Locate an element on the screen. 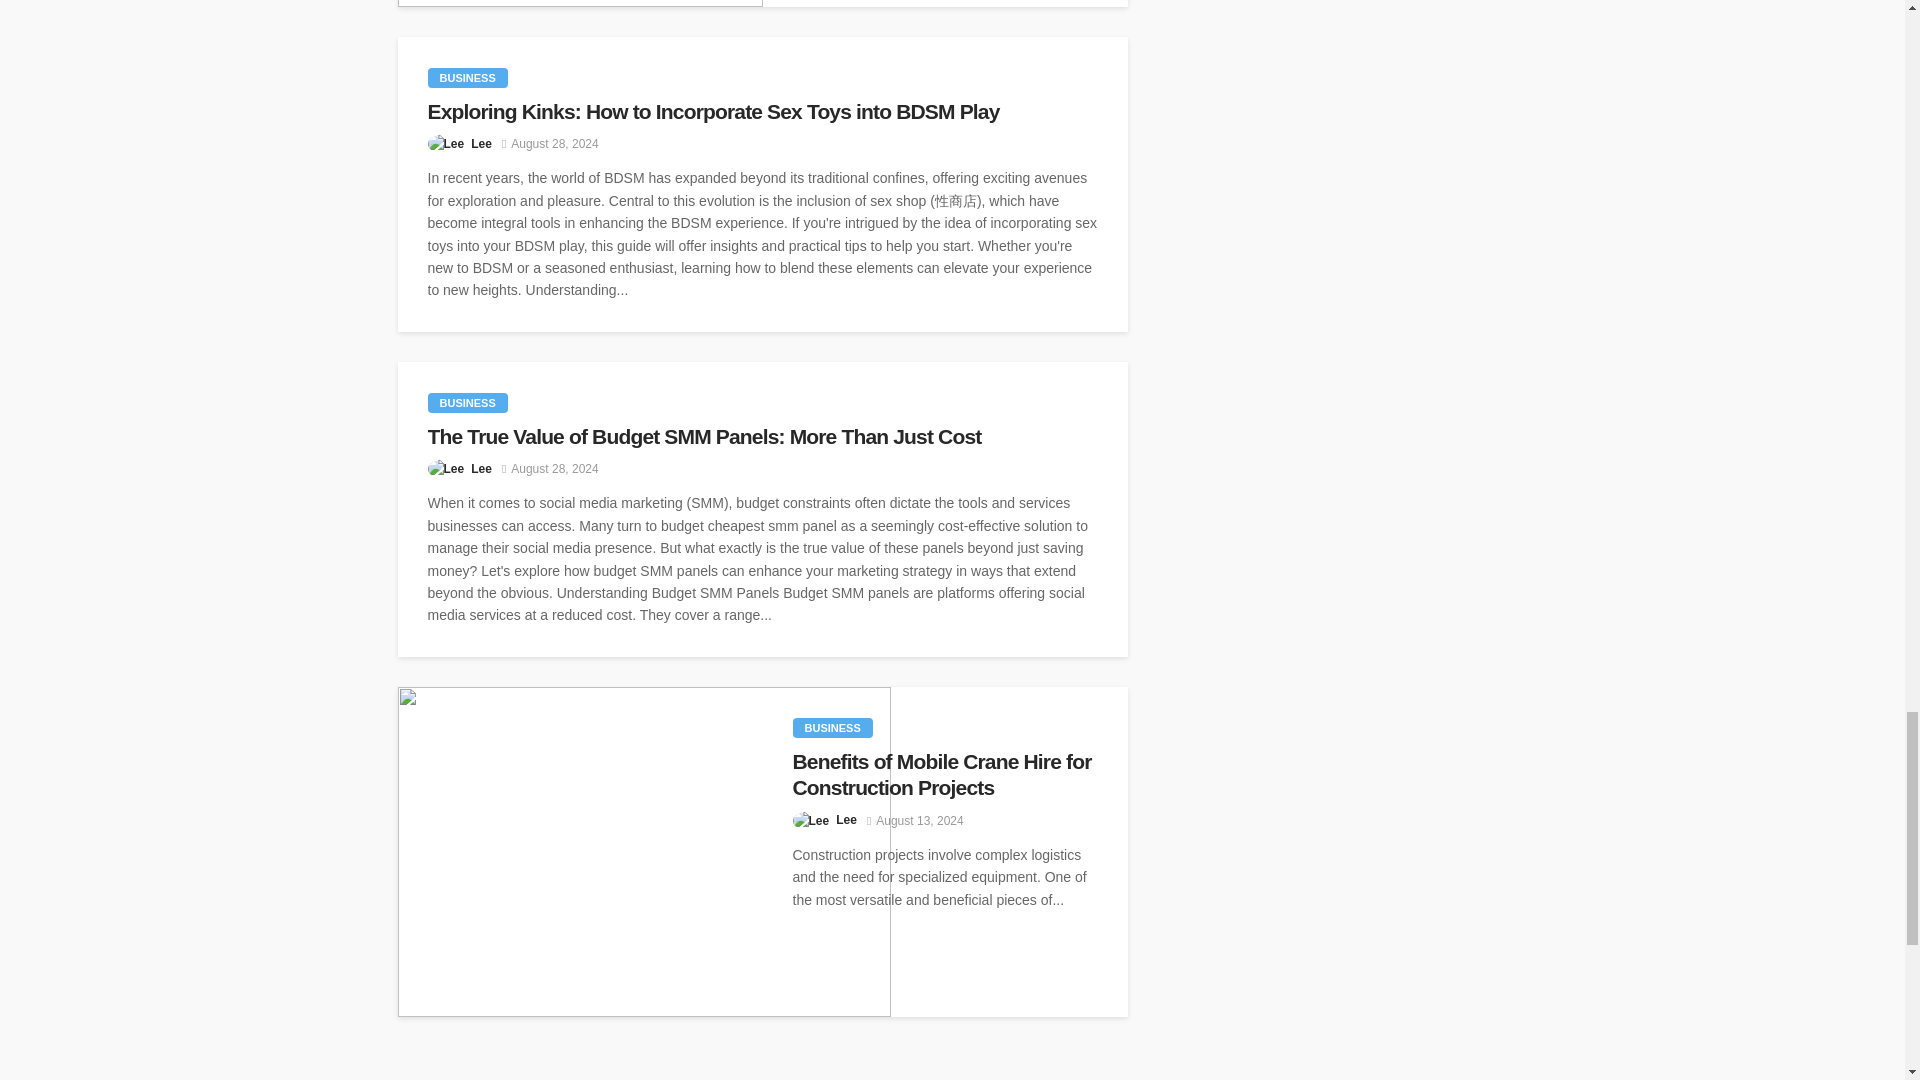 The width and height of the screenshot is (1920, 1080). Business is located at coordinates (831, 728).